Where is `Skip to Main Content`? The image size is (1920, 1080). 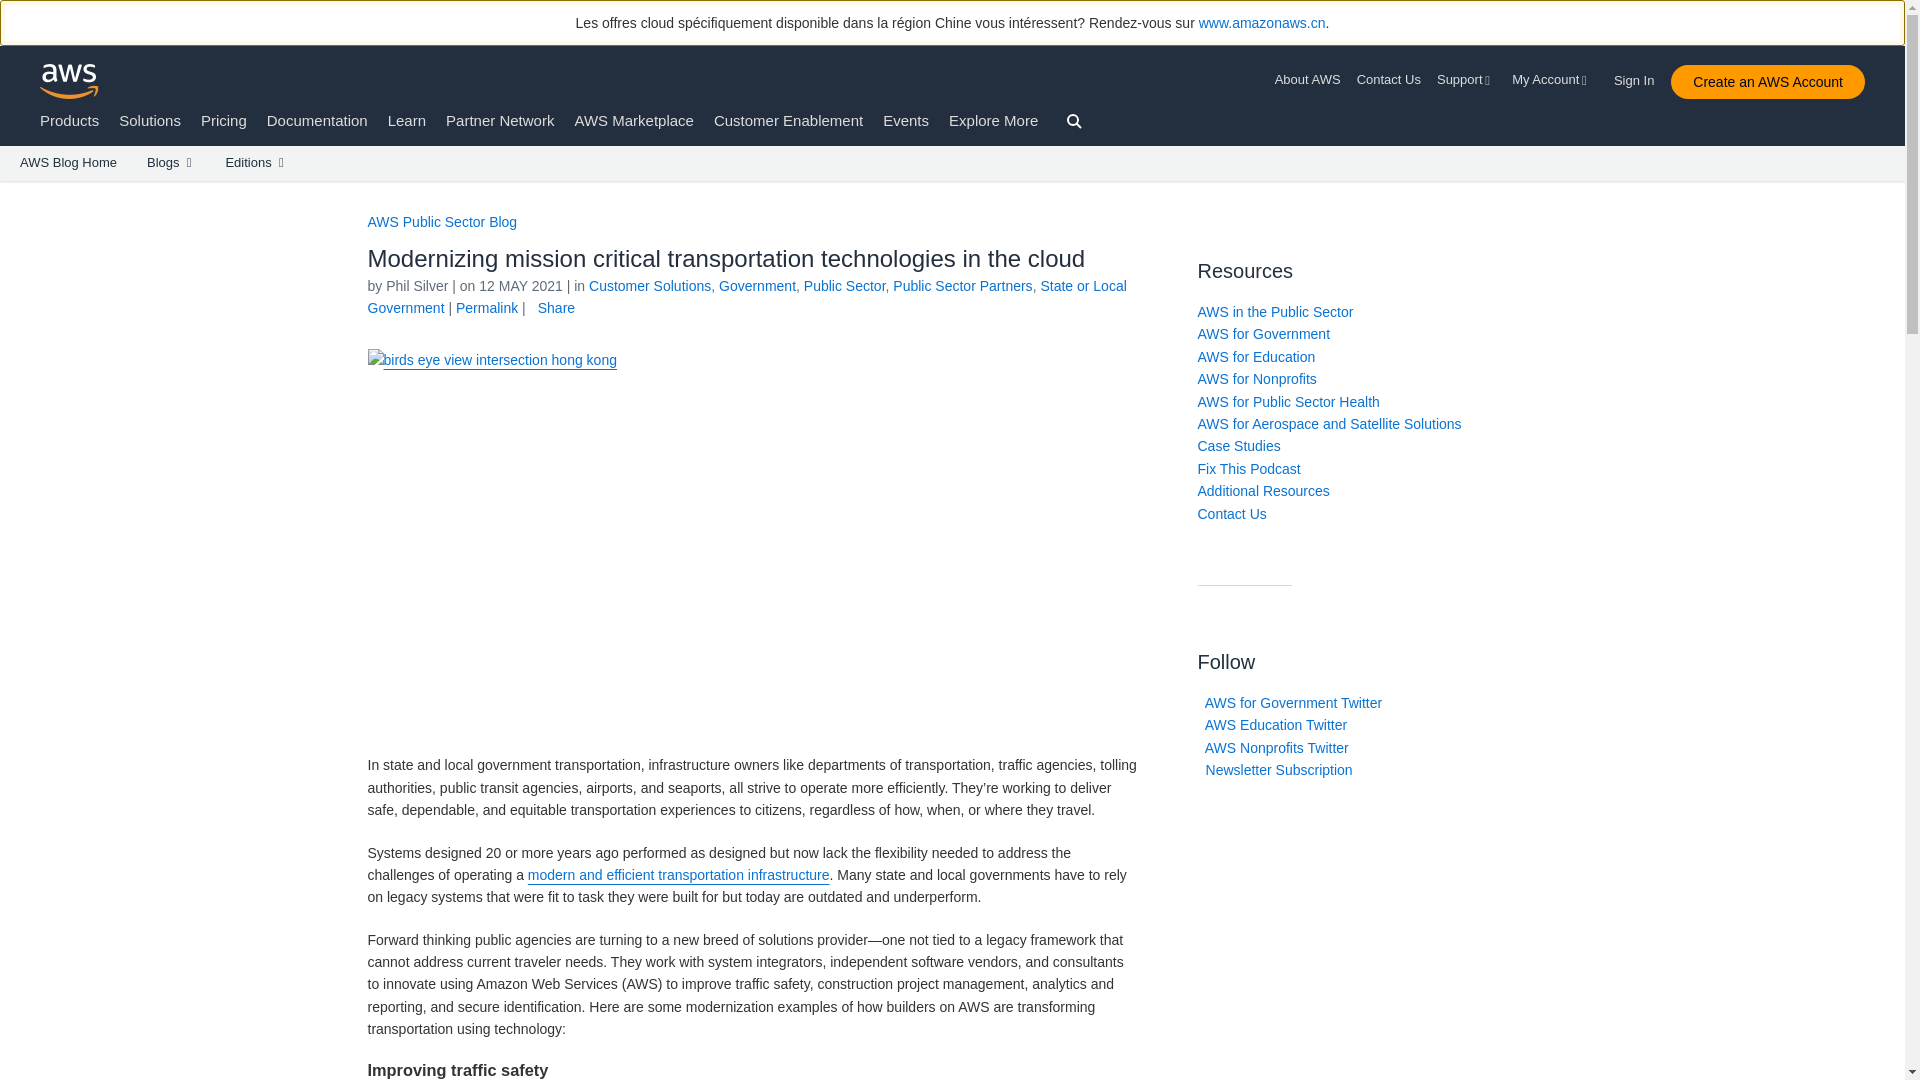
Skip to Main Content is located at coordinates (10, 190).